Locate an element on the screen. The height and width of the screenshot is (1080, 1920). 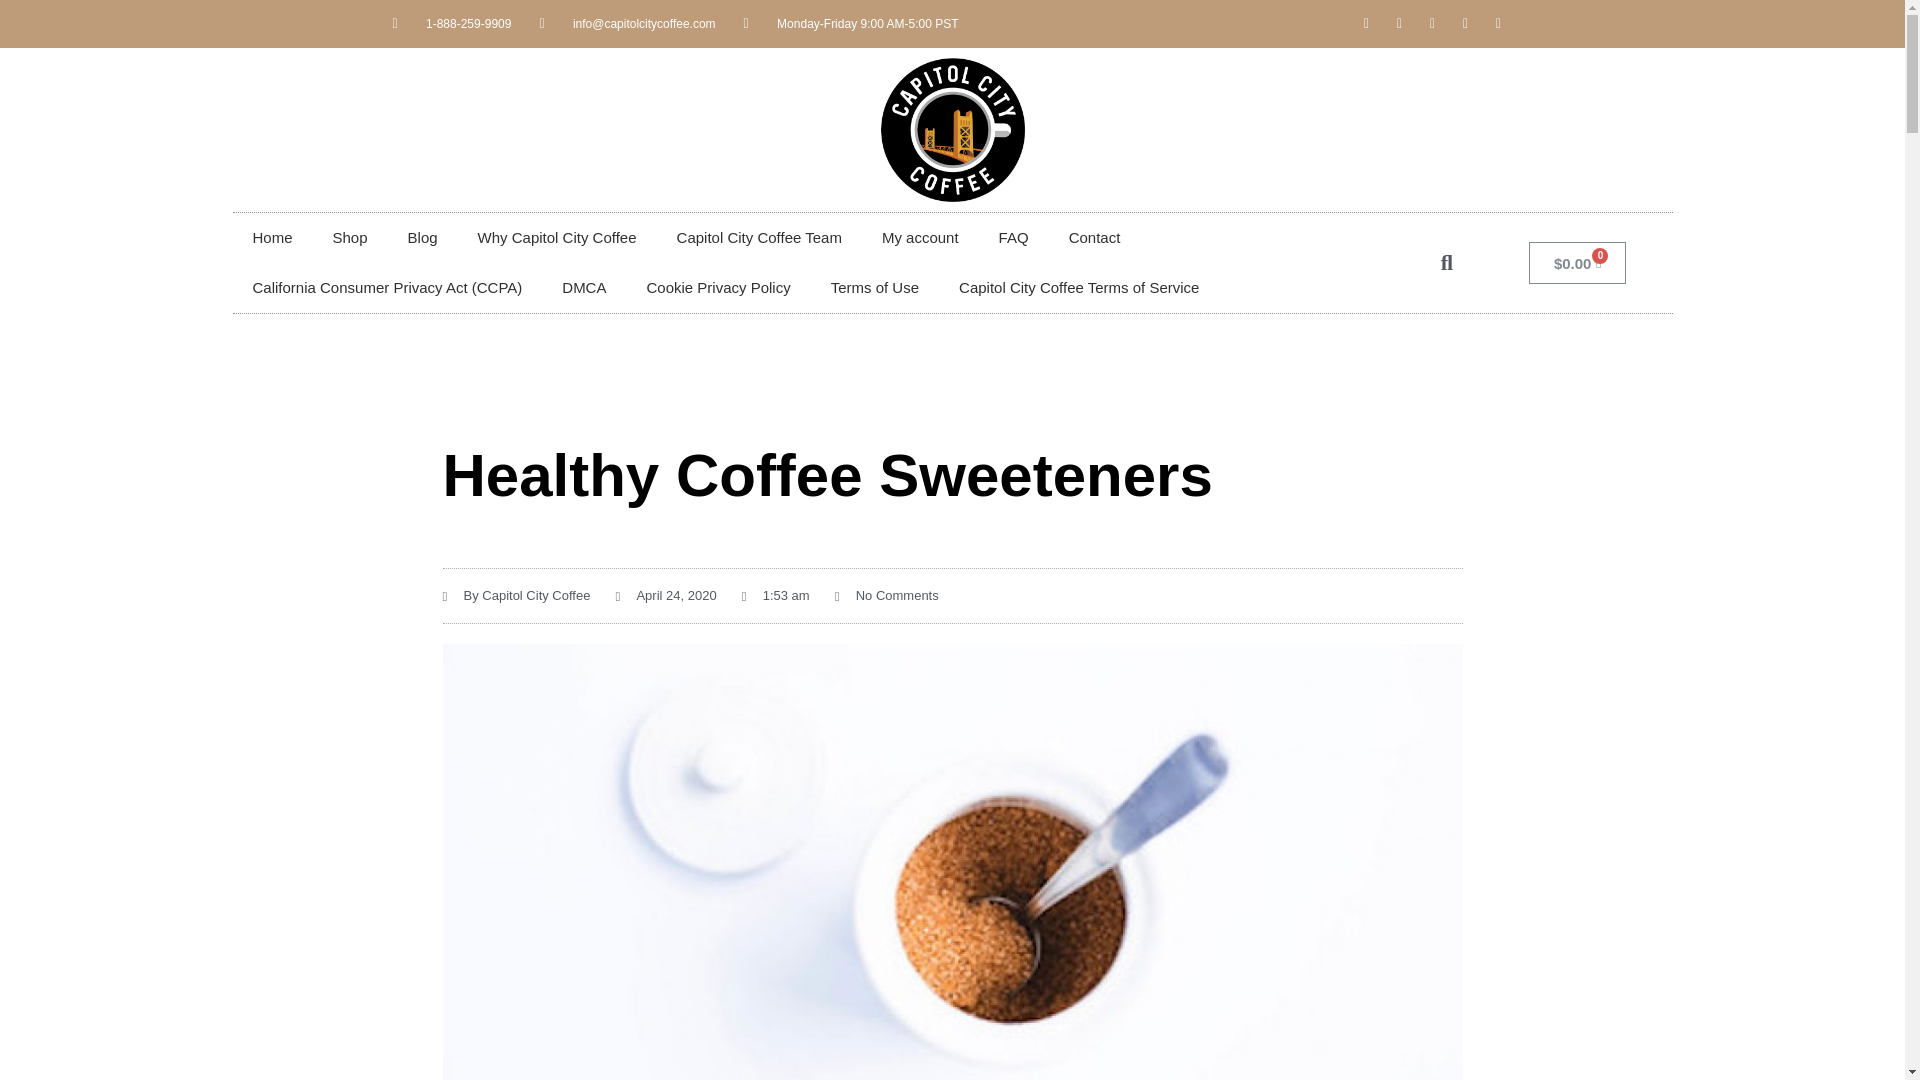
Twitter is located at coordinates (1400, 23).